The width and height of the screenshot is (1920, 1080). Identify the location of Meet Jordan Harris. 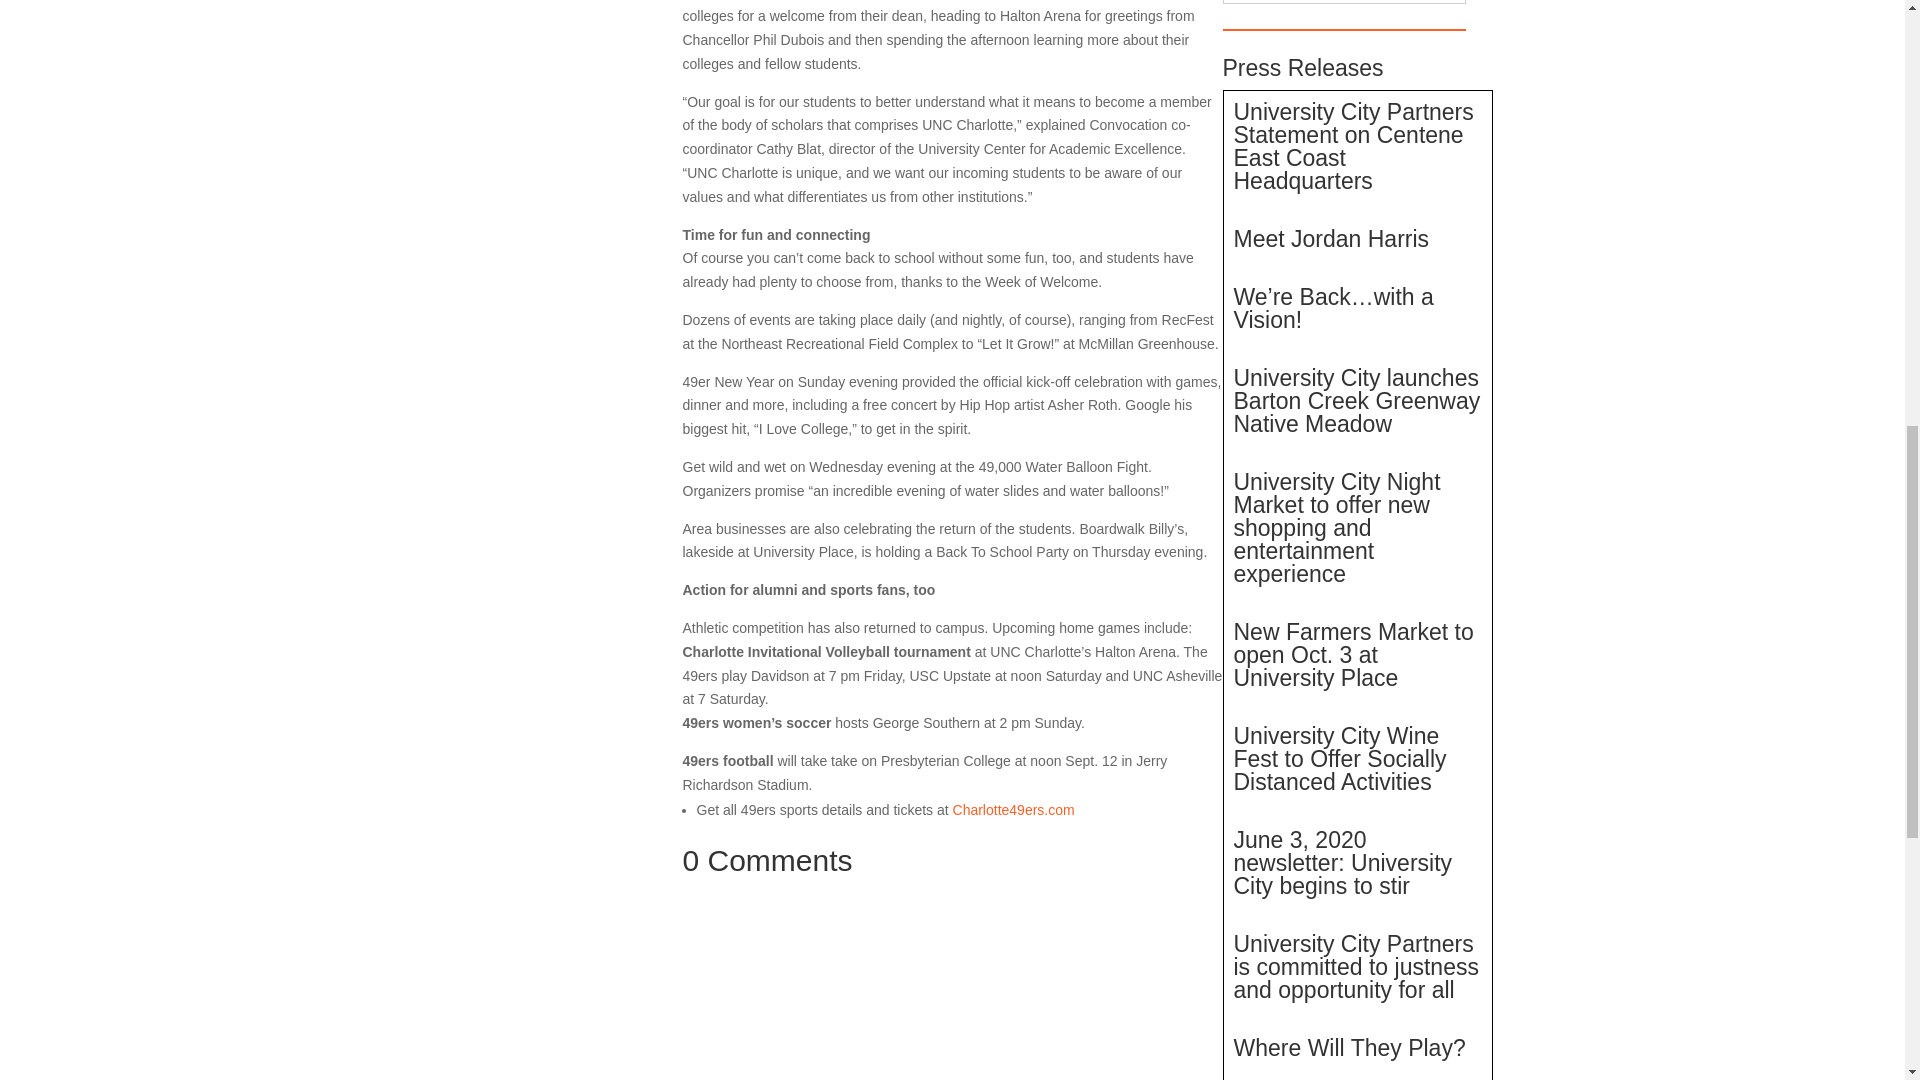
(1332, 238).